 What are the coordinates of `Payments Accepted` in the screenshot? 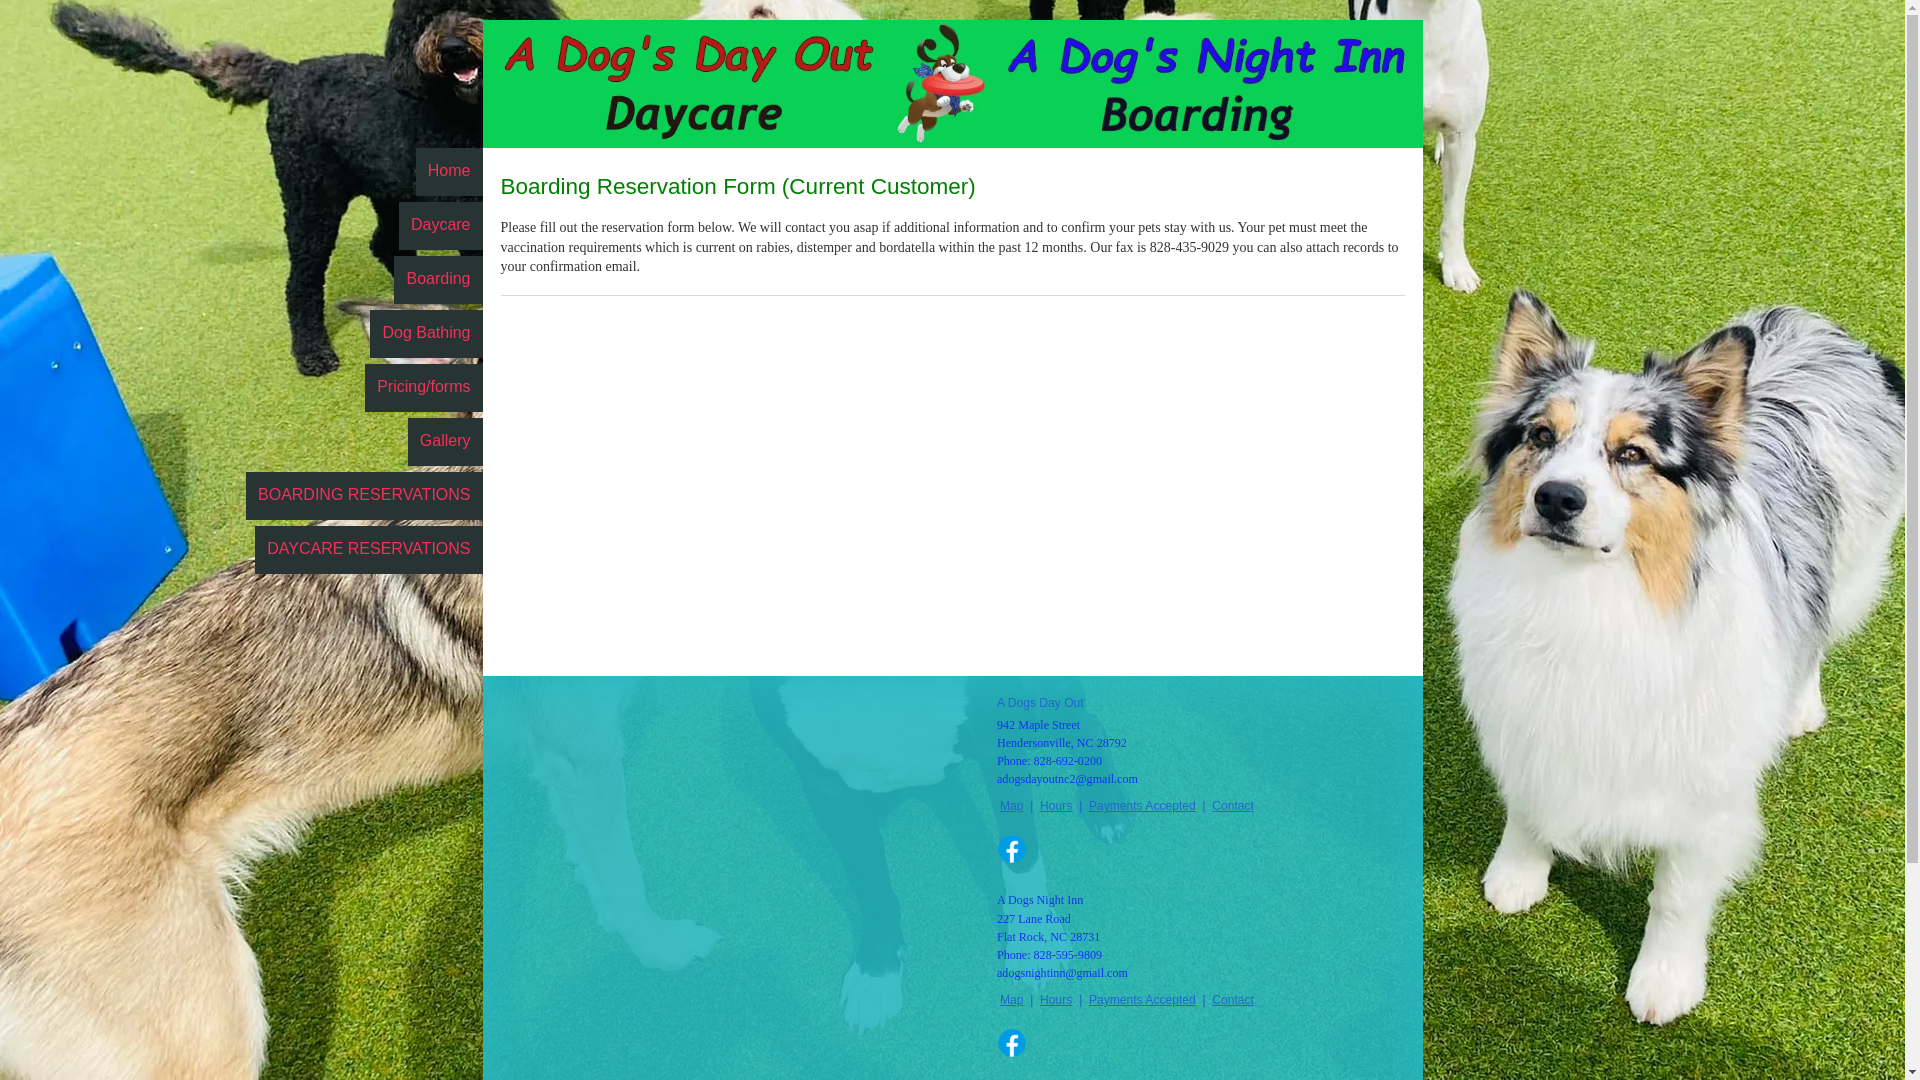 It's located at (1142, 1000).